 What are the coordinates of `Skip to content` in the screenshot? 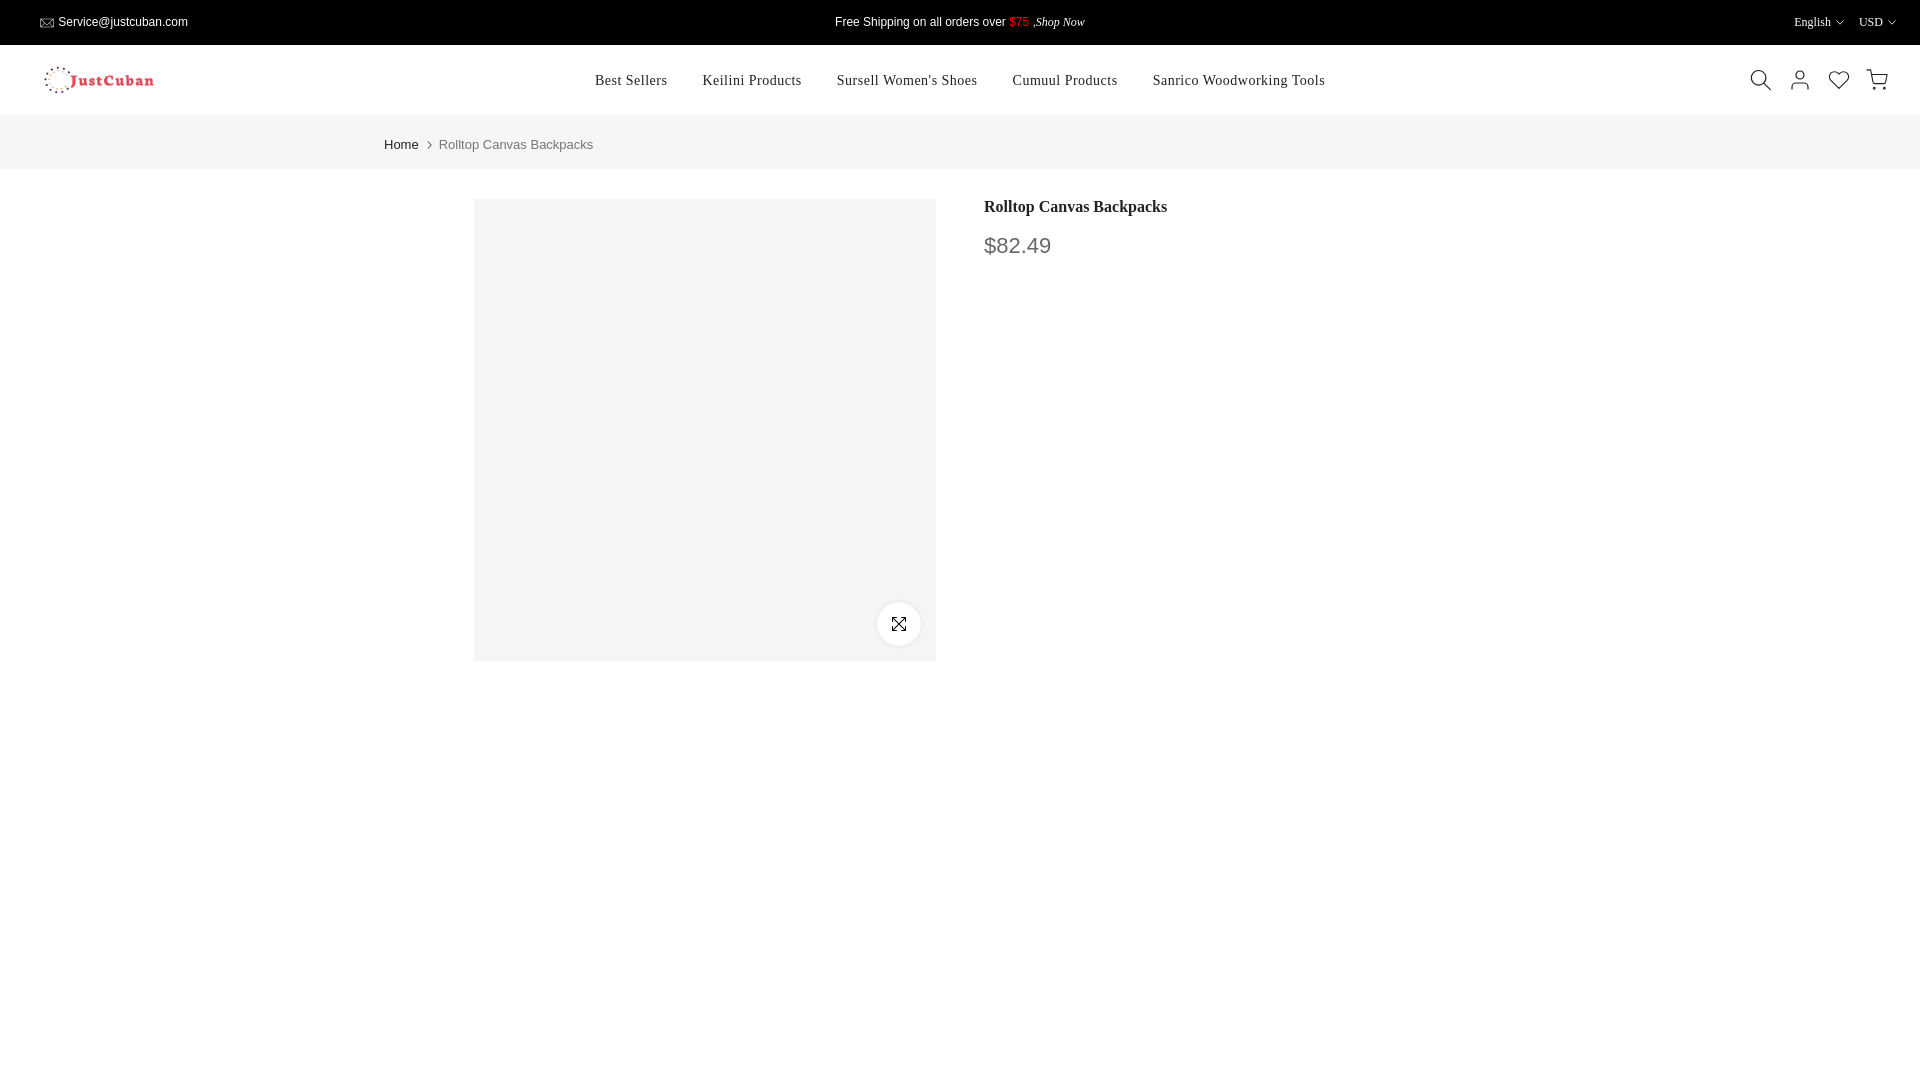 It's located at (14, 10).